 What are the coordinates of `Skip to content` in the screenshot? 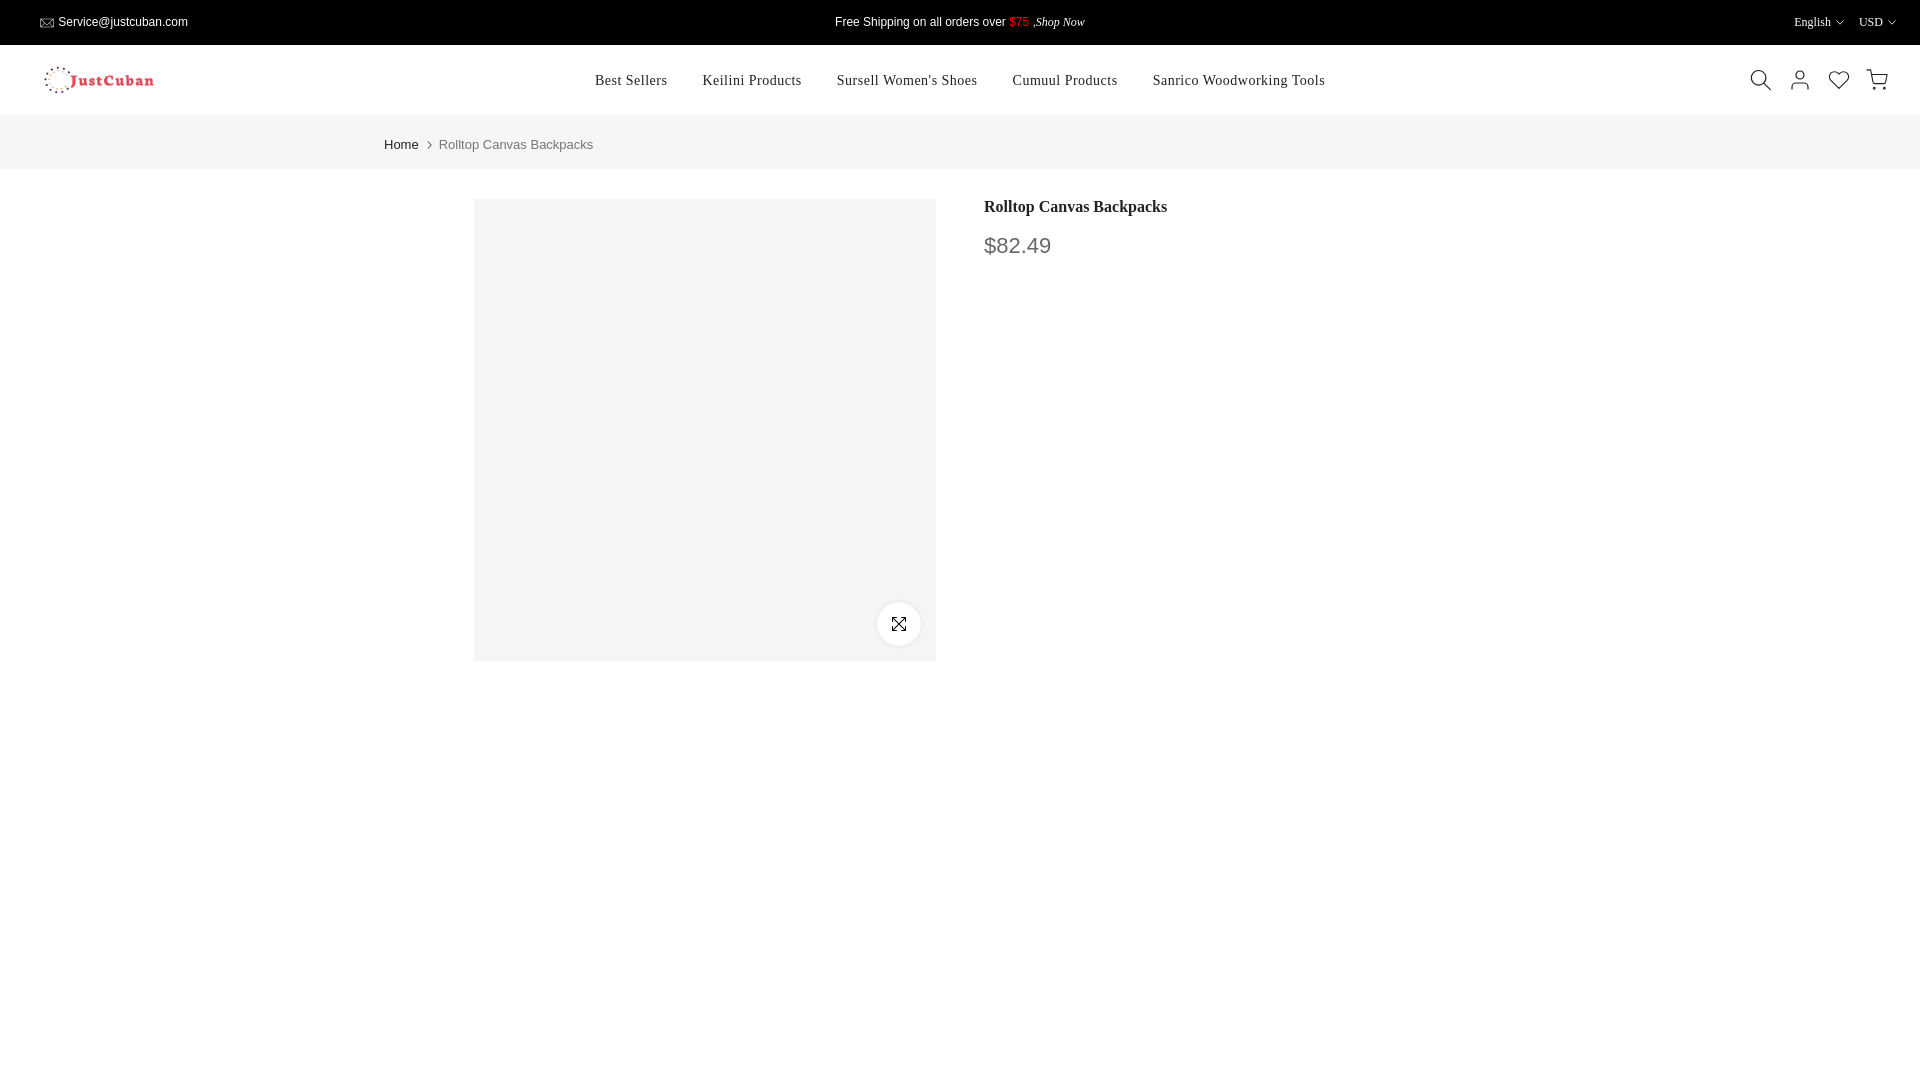 It's located at (14, 10).